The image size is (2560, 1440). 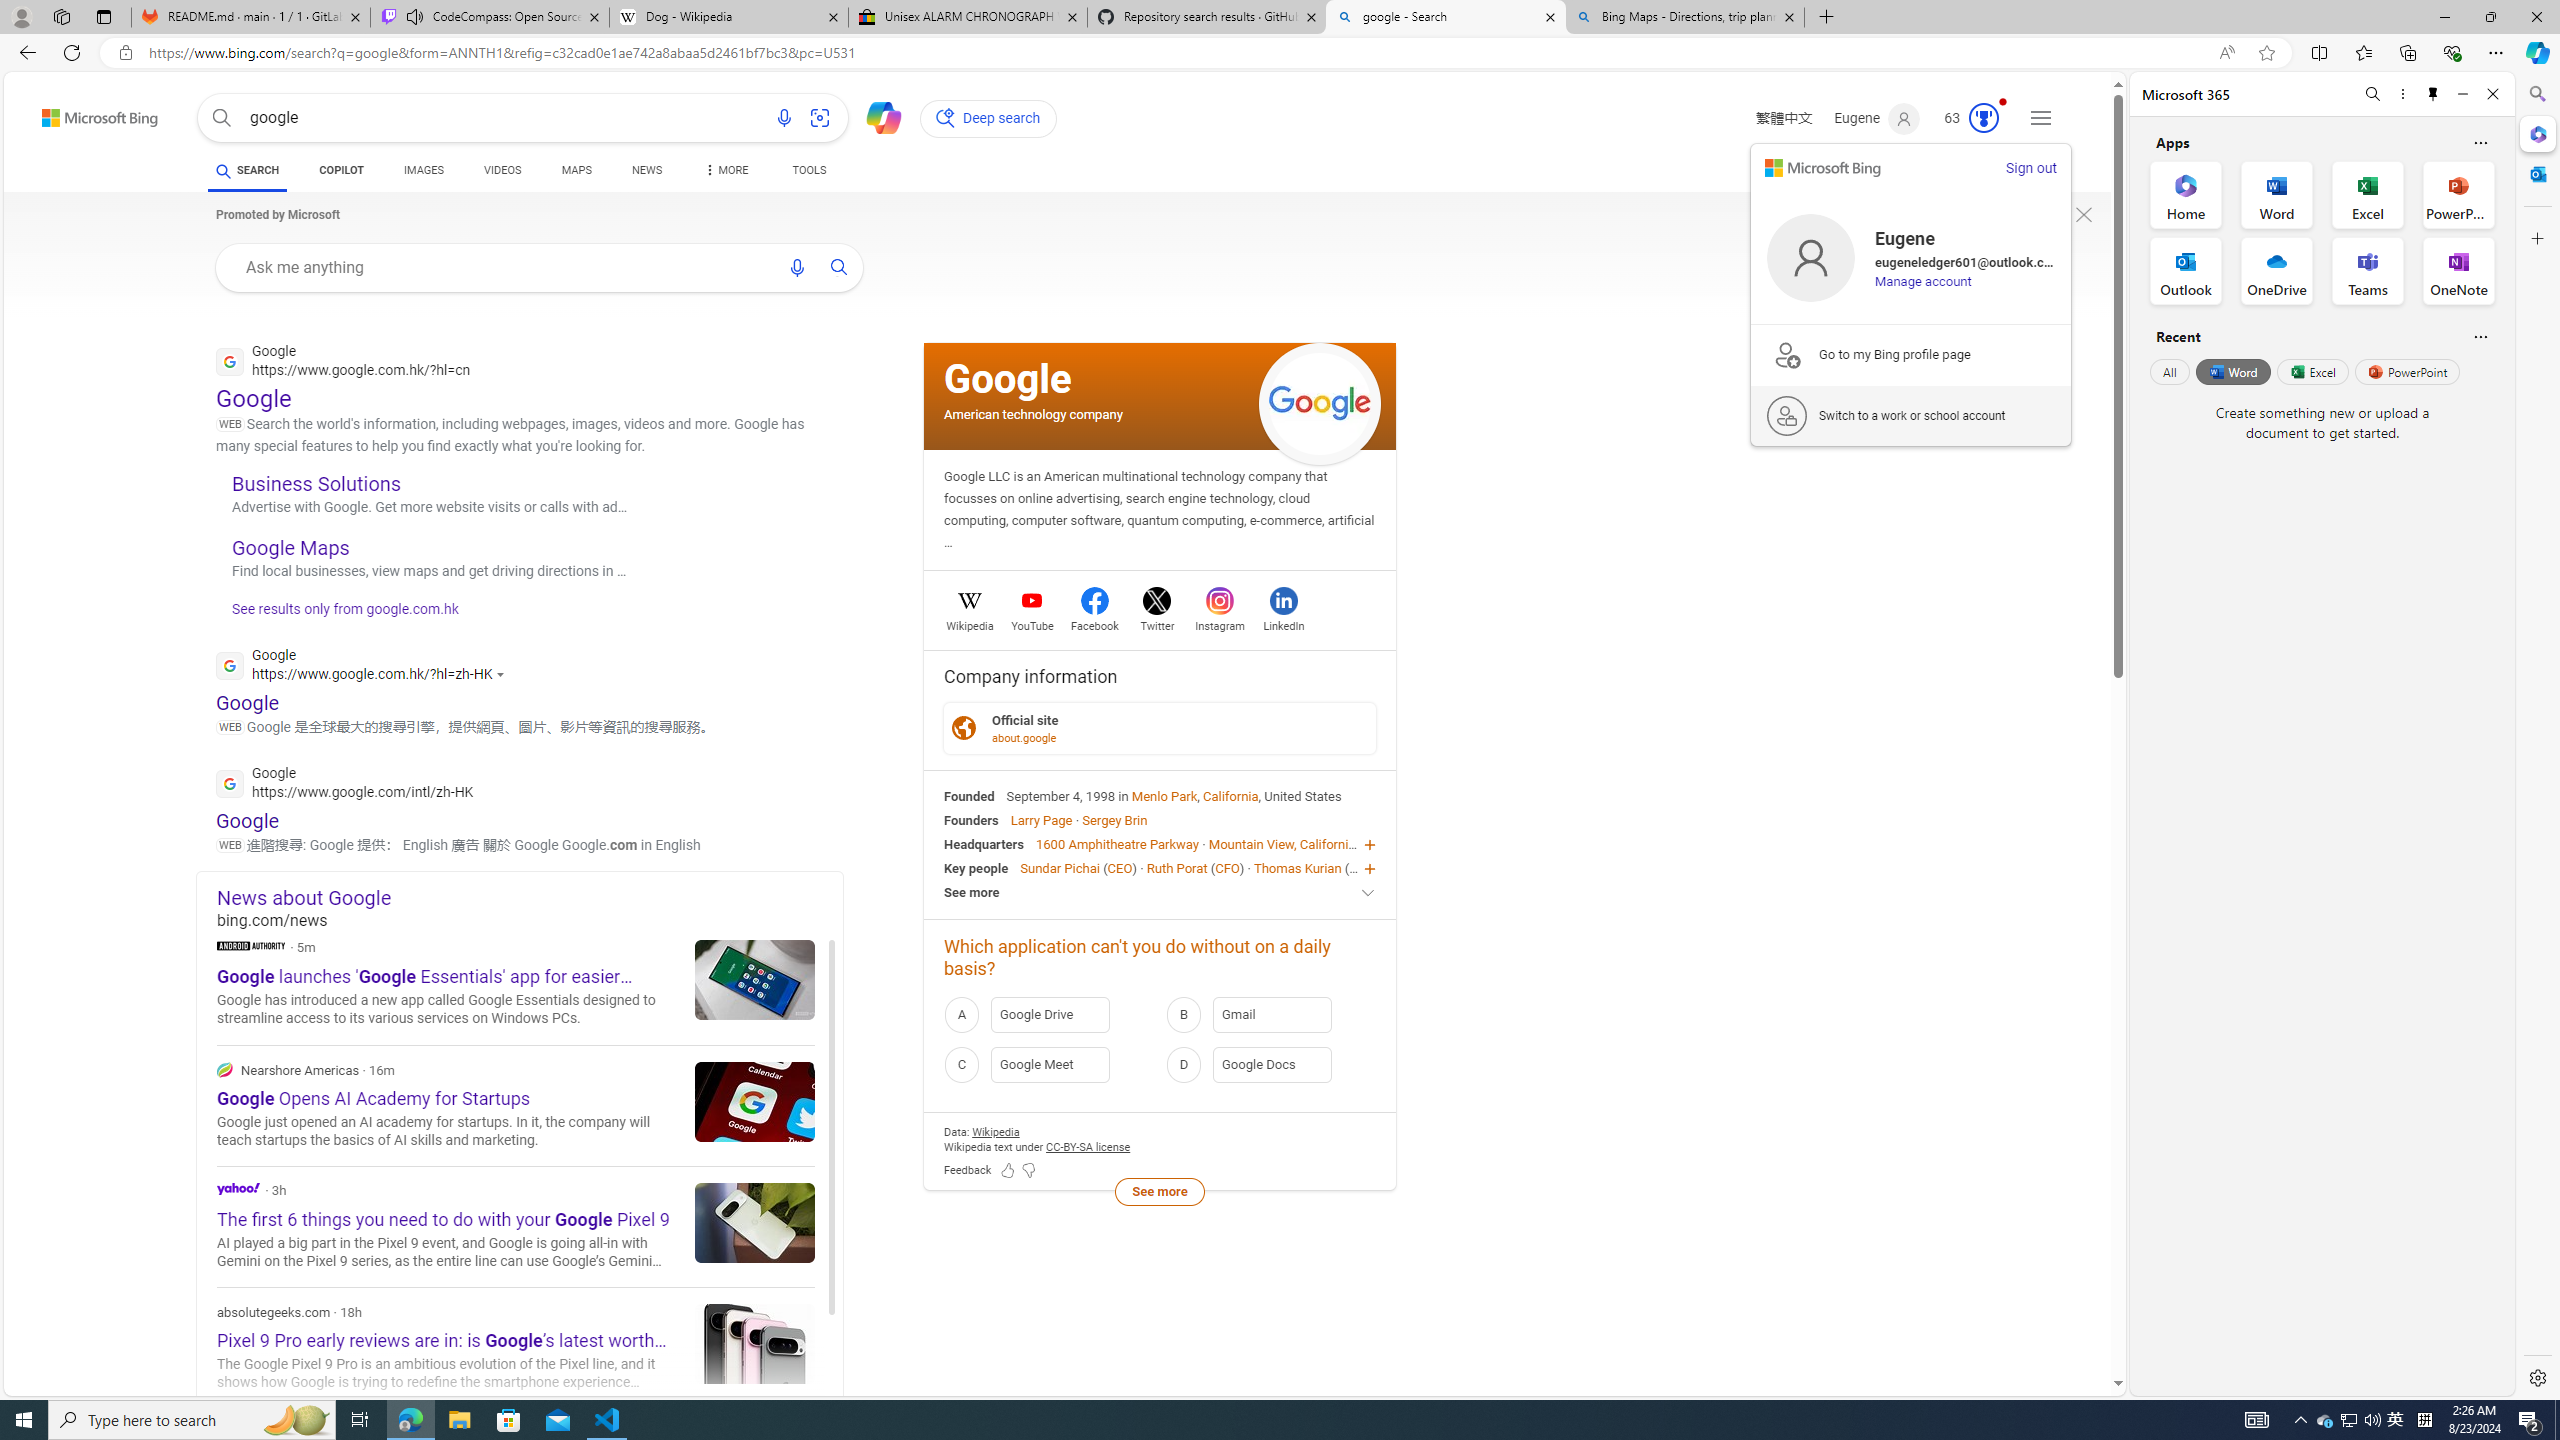 What do you see at coordinates (754, 1101) in the screenshot?
I see `Google Opens AI Academy for Startups` at bounding box center [754, 1101].